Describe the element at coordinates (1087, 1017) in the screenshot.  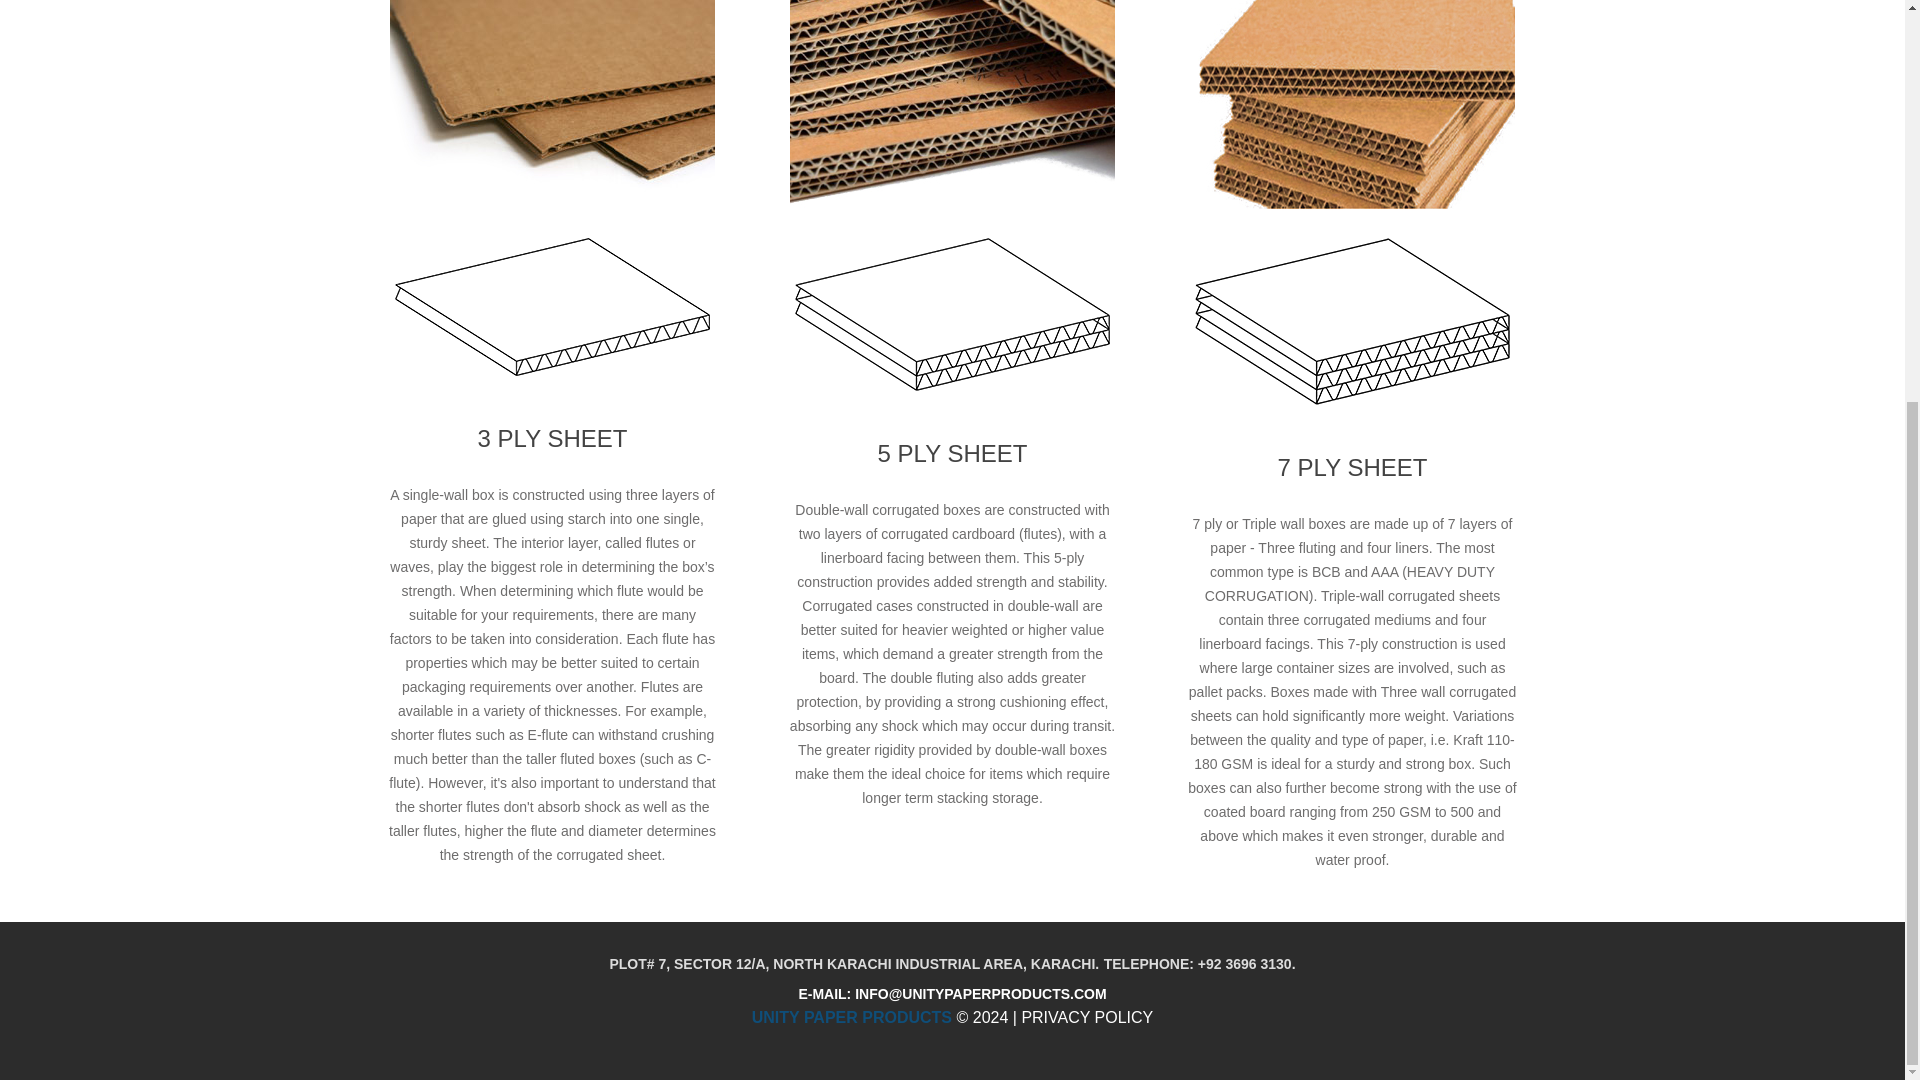
I see `PRIVACY POLICY` at that location.